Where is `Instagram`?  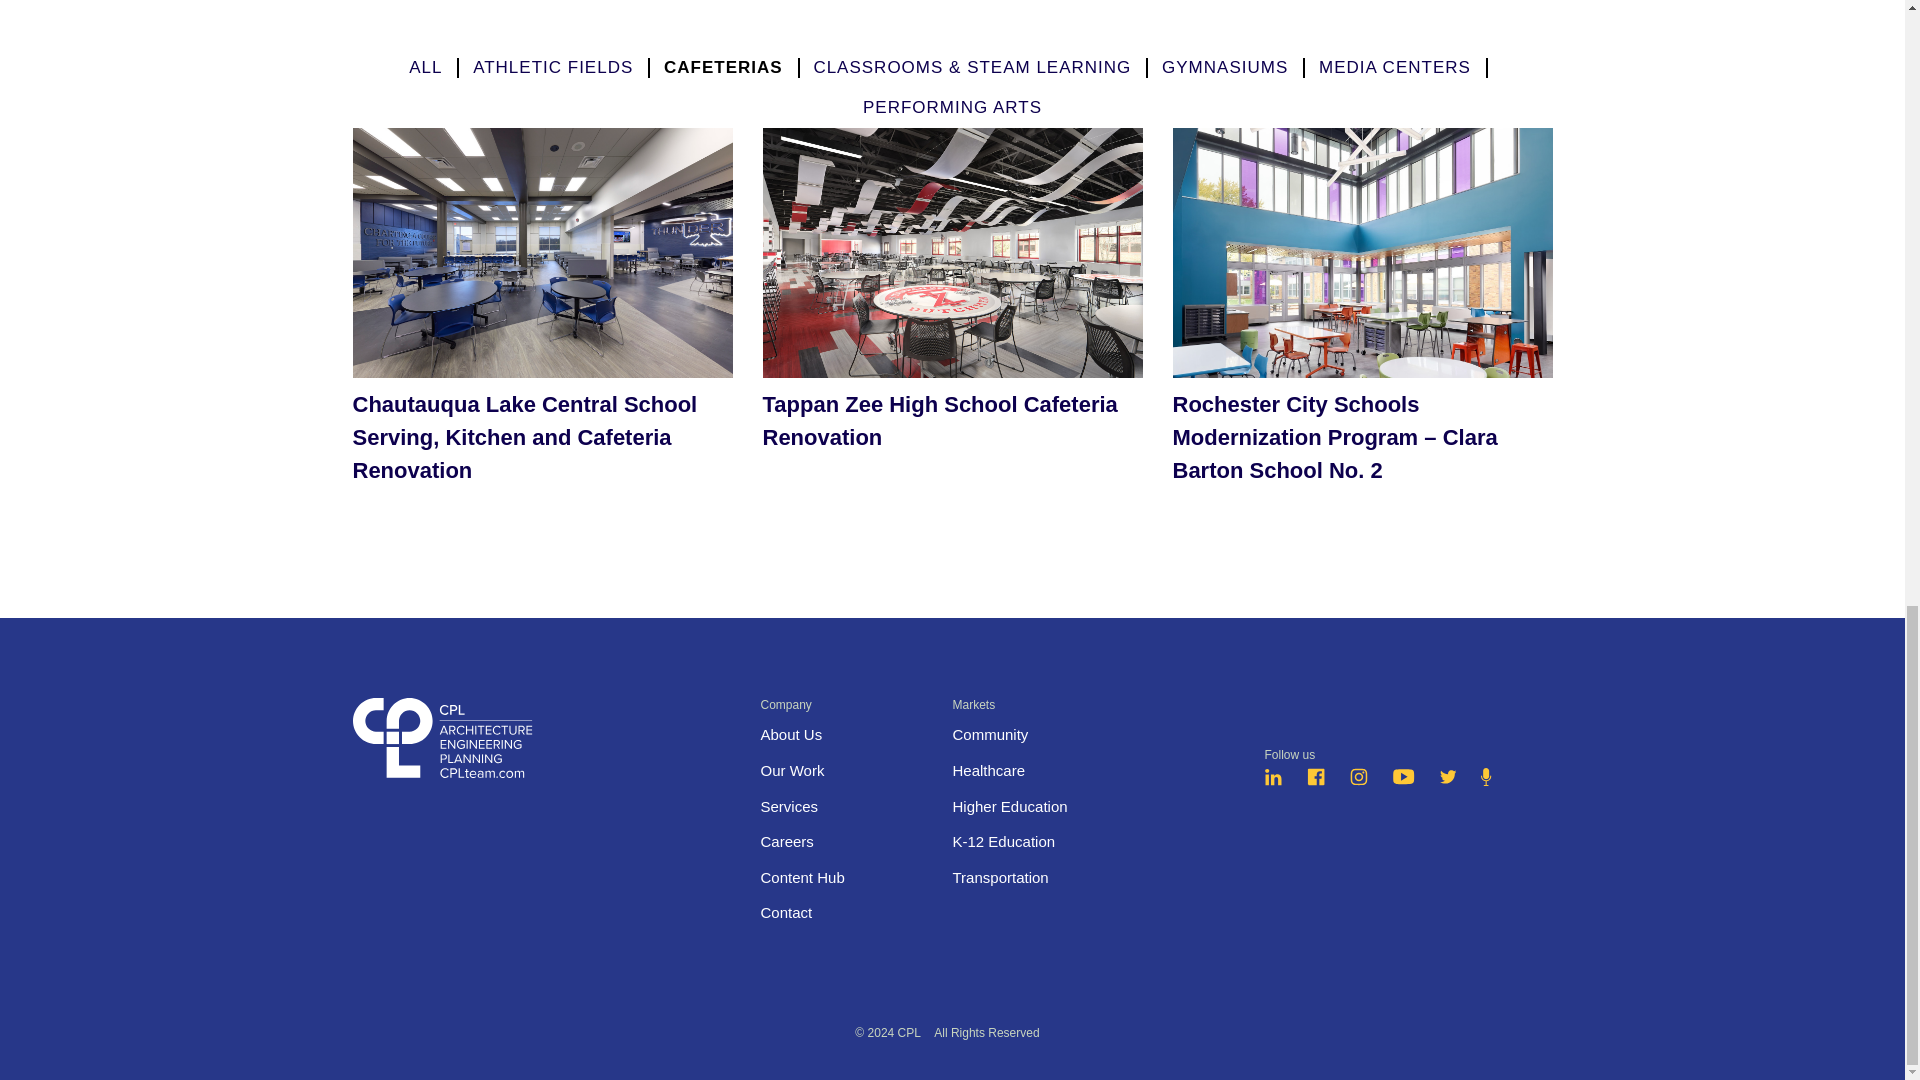 Instagram is located at coordinates (1358, 780).